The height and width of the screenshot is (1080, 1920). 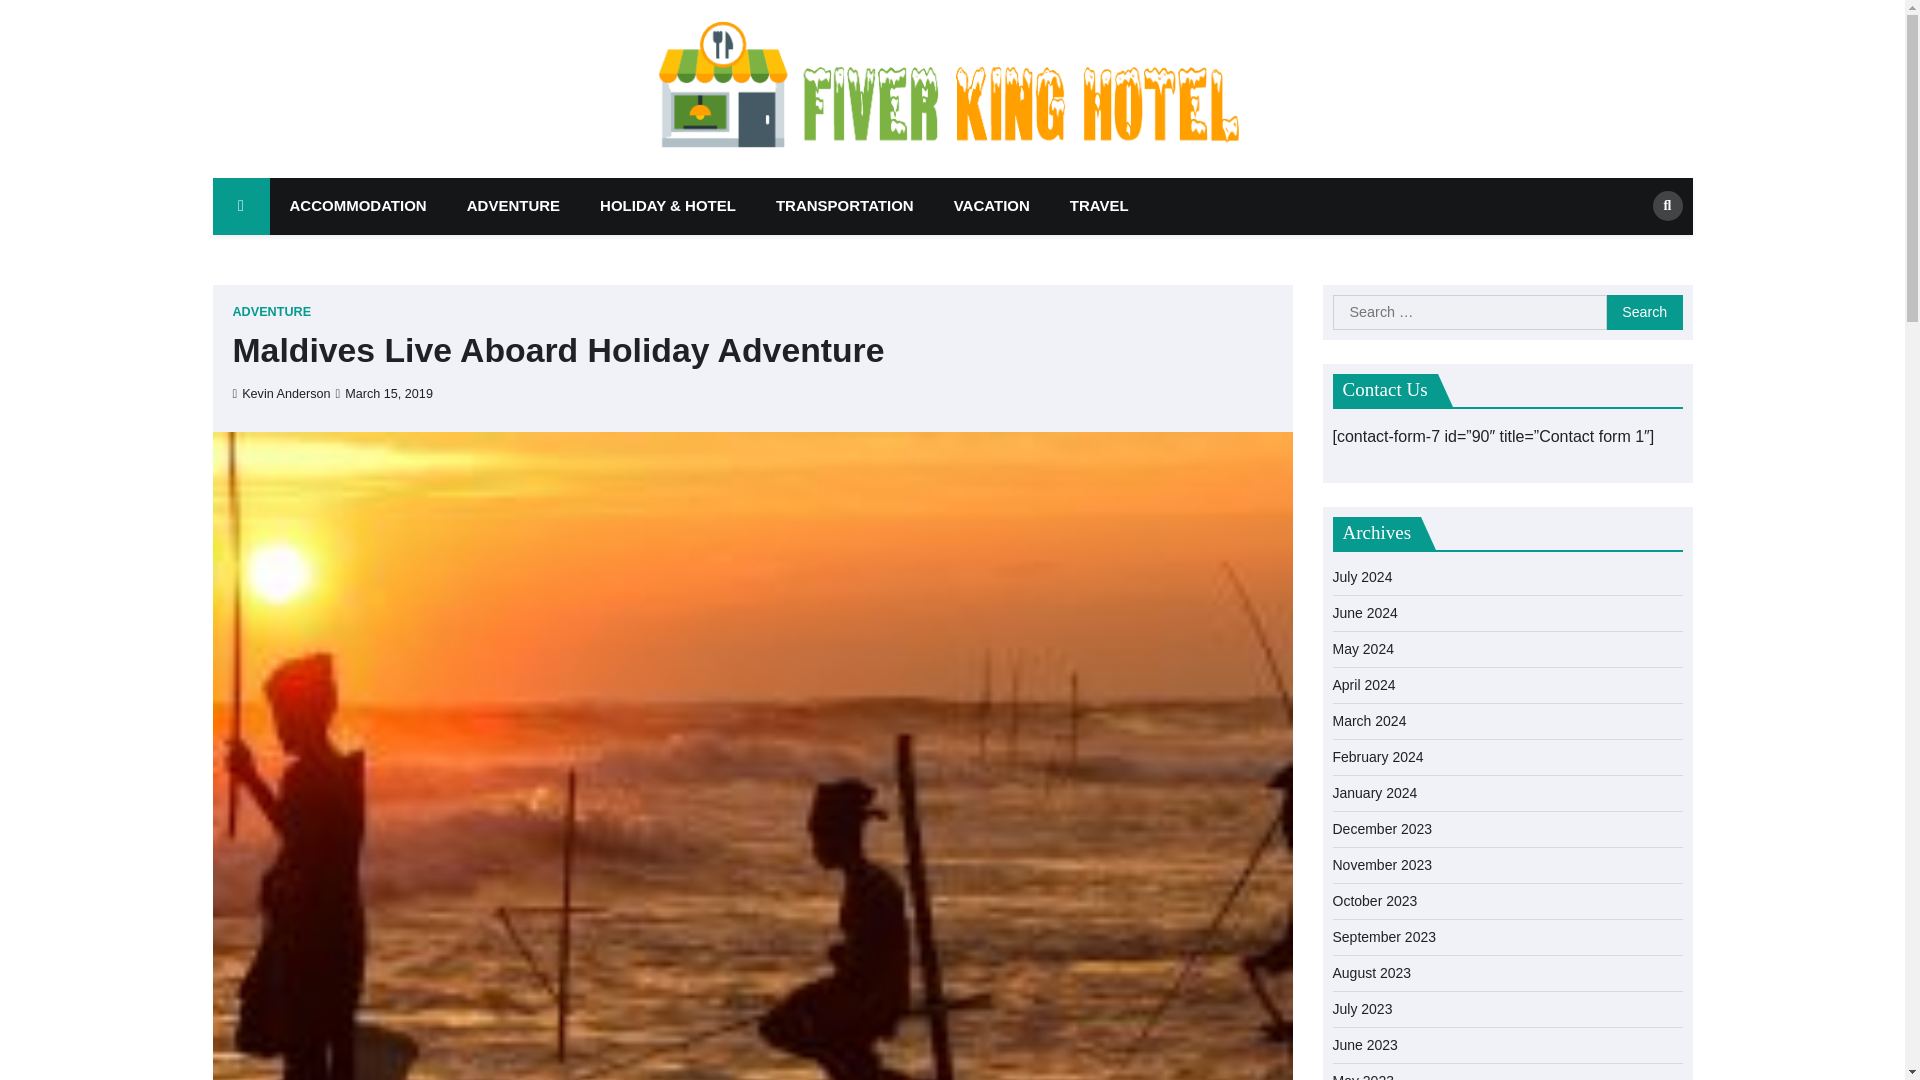 What do you see at coordinates (1362, 577) in the screenshot?
I see `July 2024` at bounding box center [1362, 577].